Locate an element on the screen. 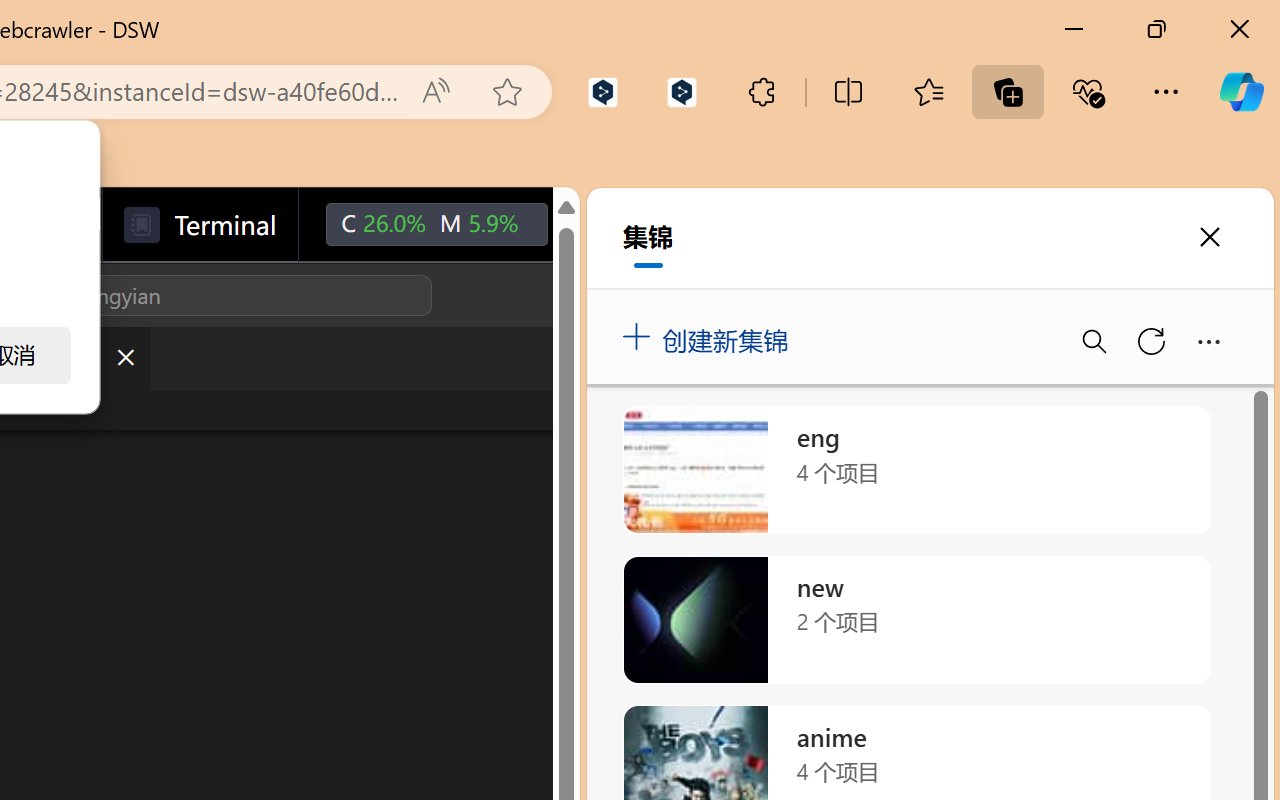 The image size is (1280, 800). Copilot (Ctrl+Shift+.) is located at coordinates (1241, 92).